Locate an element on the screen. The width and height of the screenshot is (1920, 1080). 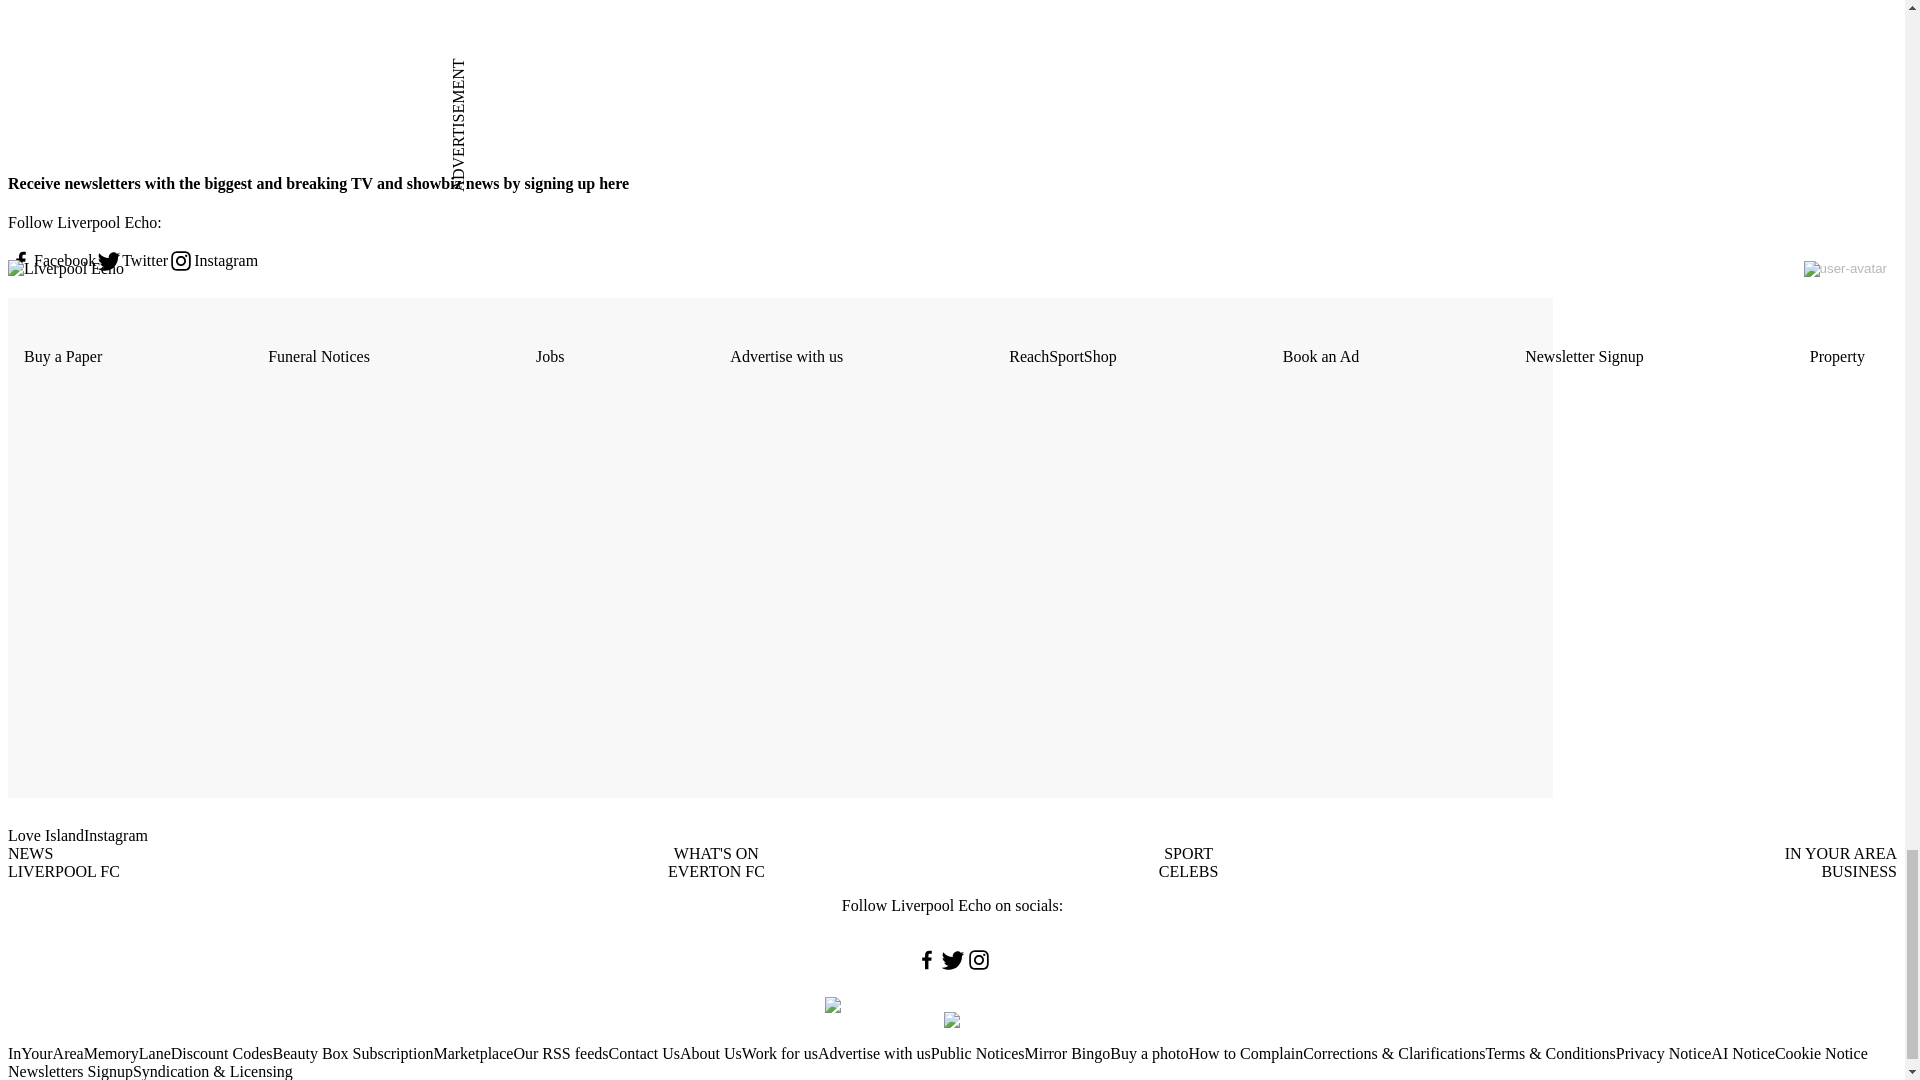
Instagram is located at coordinates (212, 261).